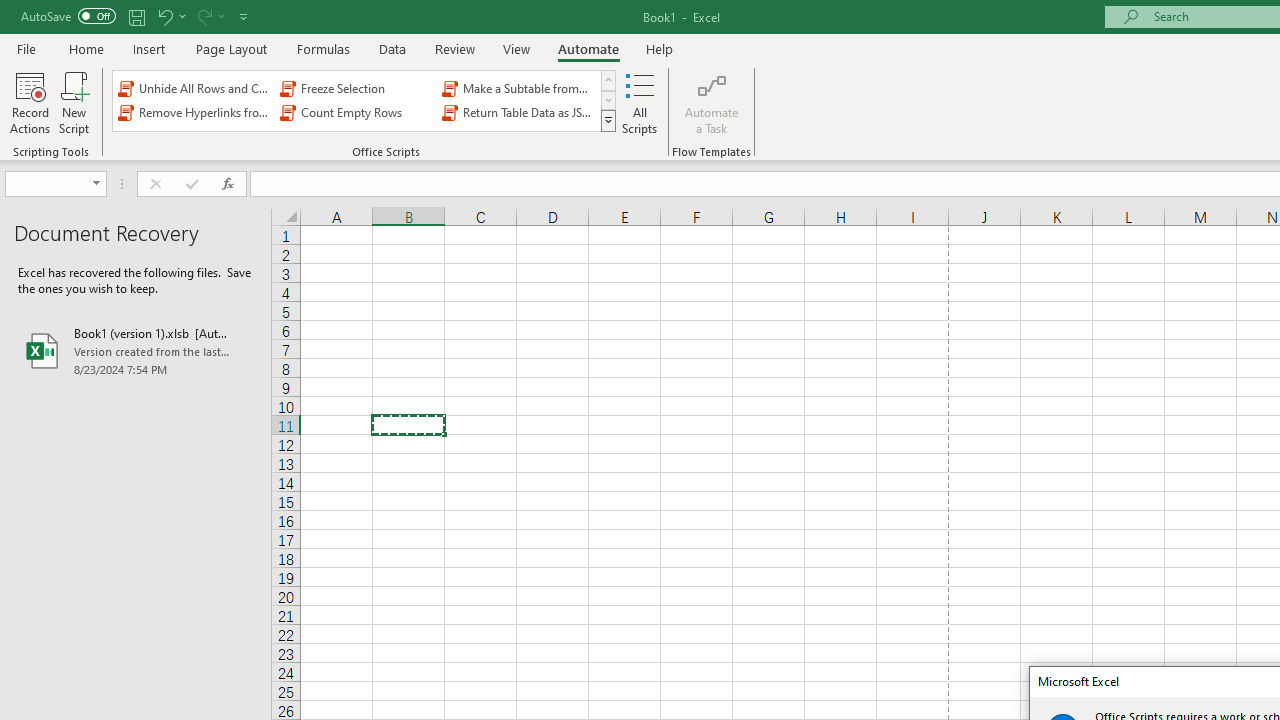  Describe the element at coordinates (73, 102) in the screenshot. I see `New Script` at that location.